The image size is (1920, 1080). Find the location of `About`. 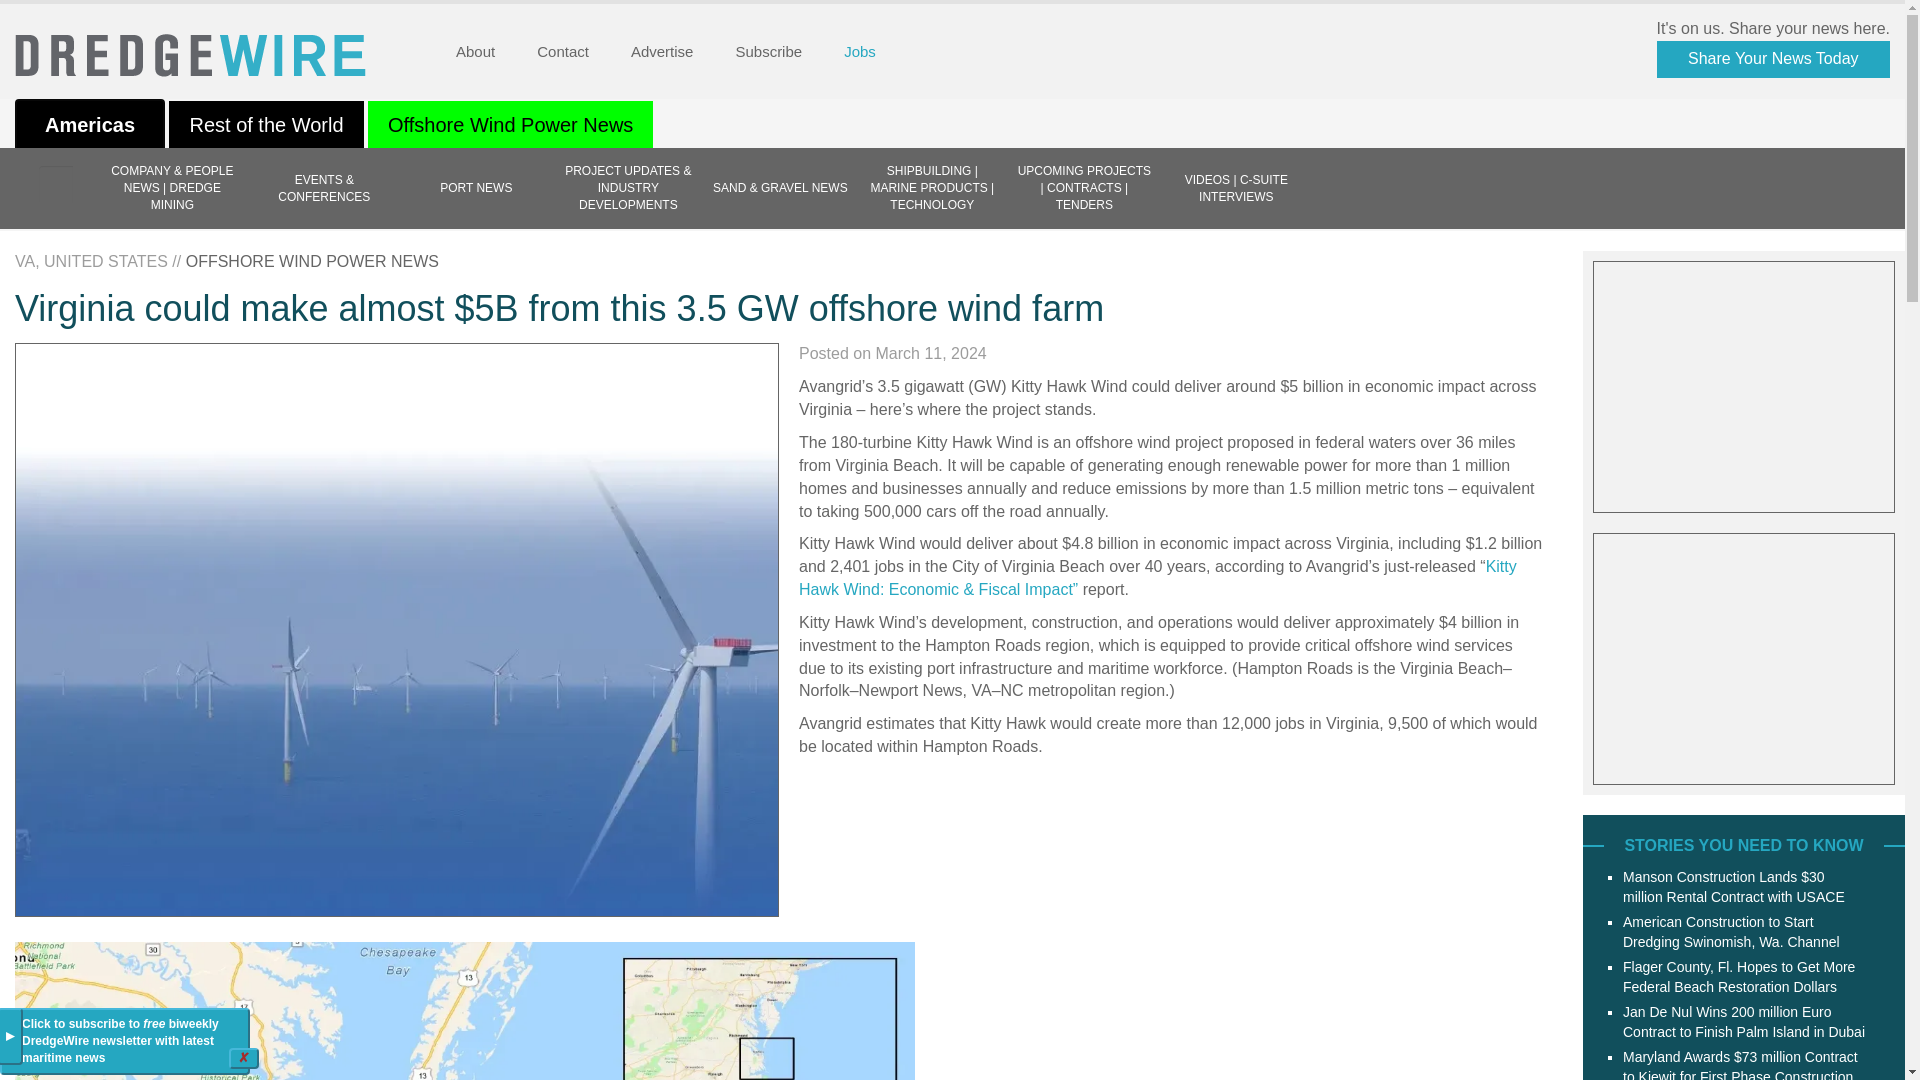

About is located at coordinates (474, 52).